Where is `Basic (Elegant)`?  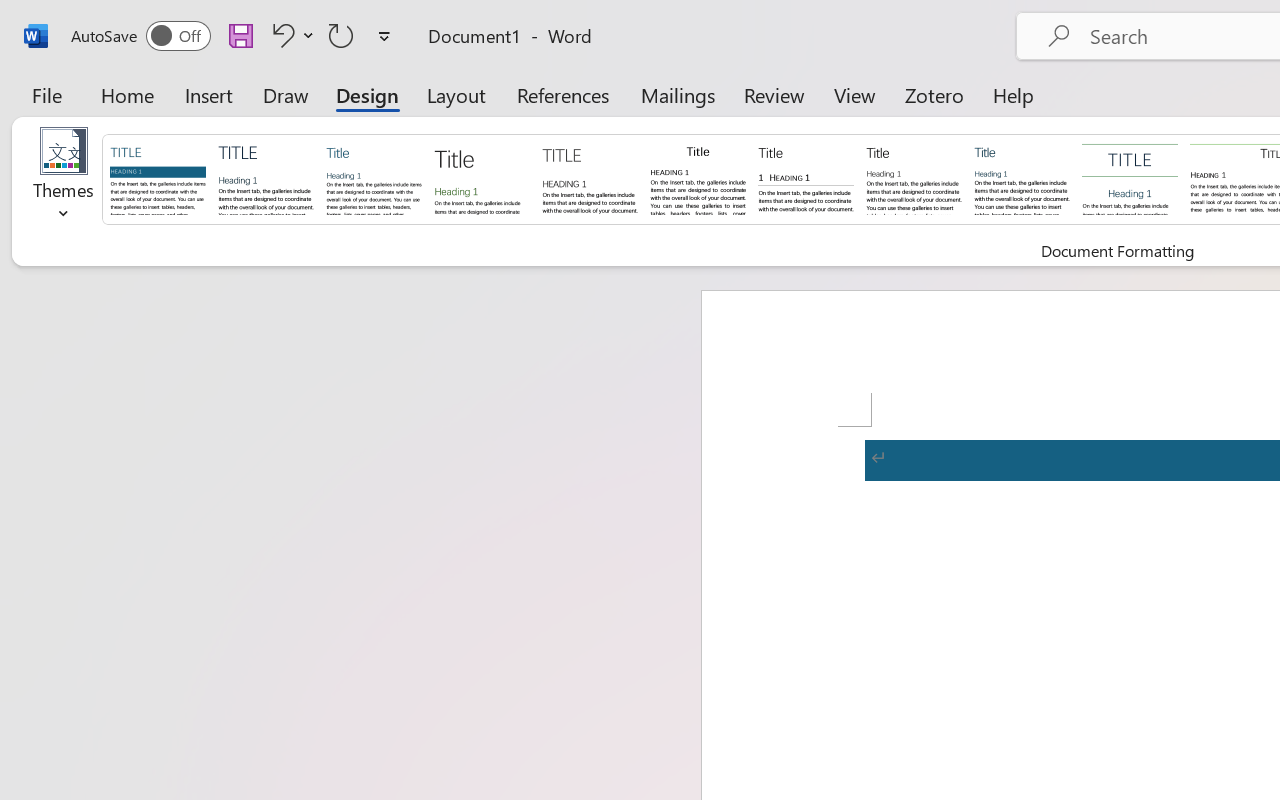 Basic (Elegant) is located at coordinates (266, 178).